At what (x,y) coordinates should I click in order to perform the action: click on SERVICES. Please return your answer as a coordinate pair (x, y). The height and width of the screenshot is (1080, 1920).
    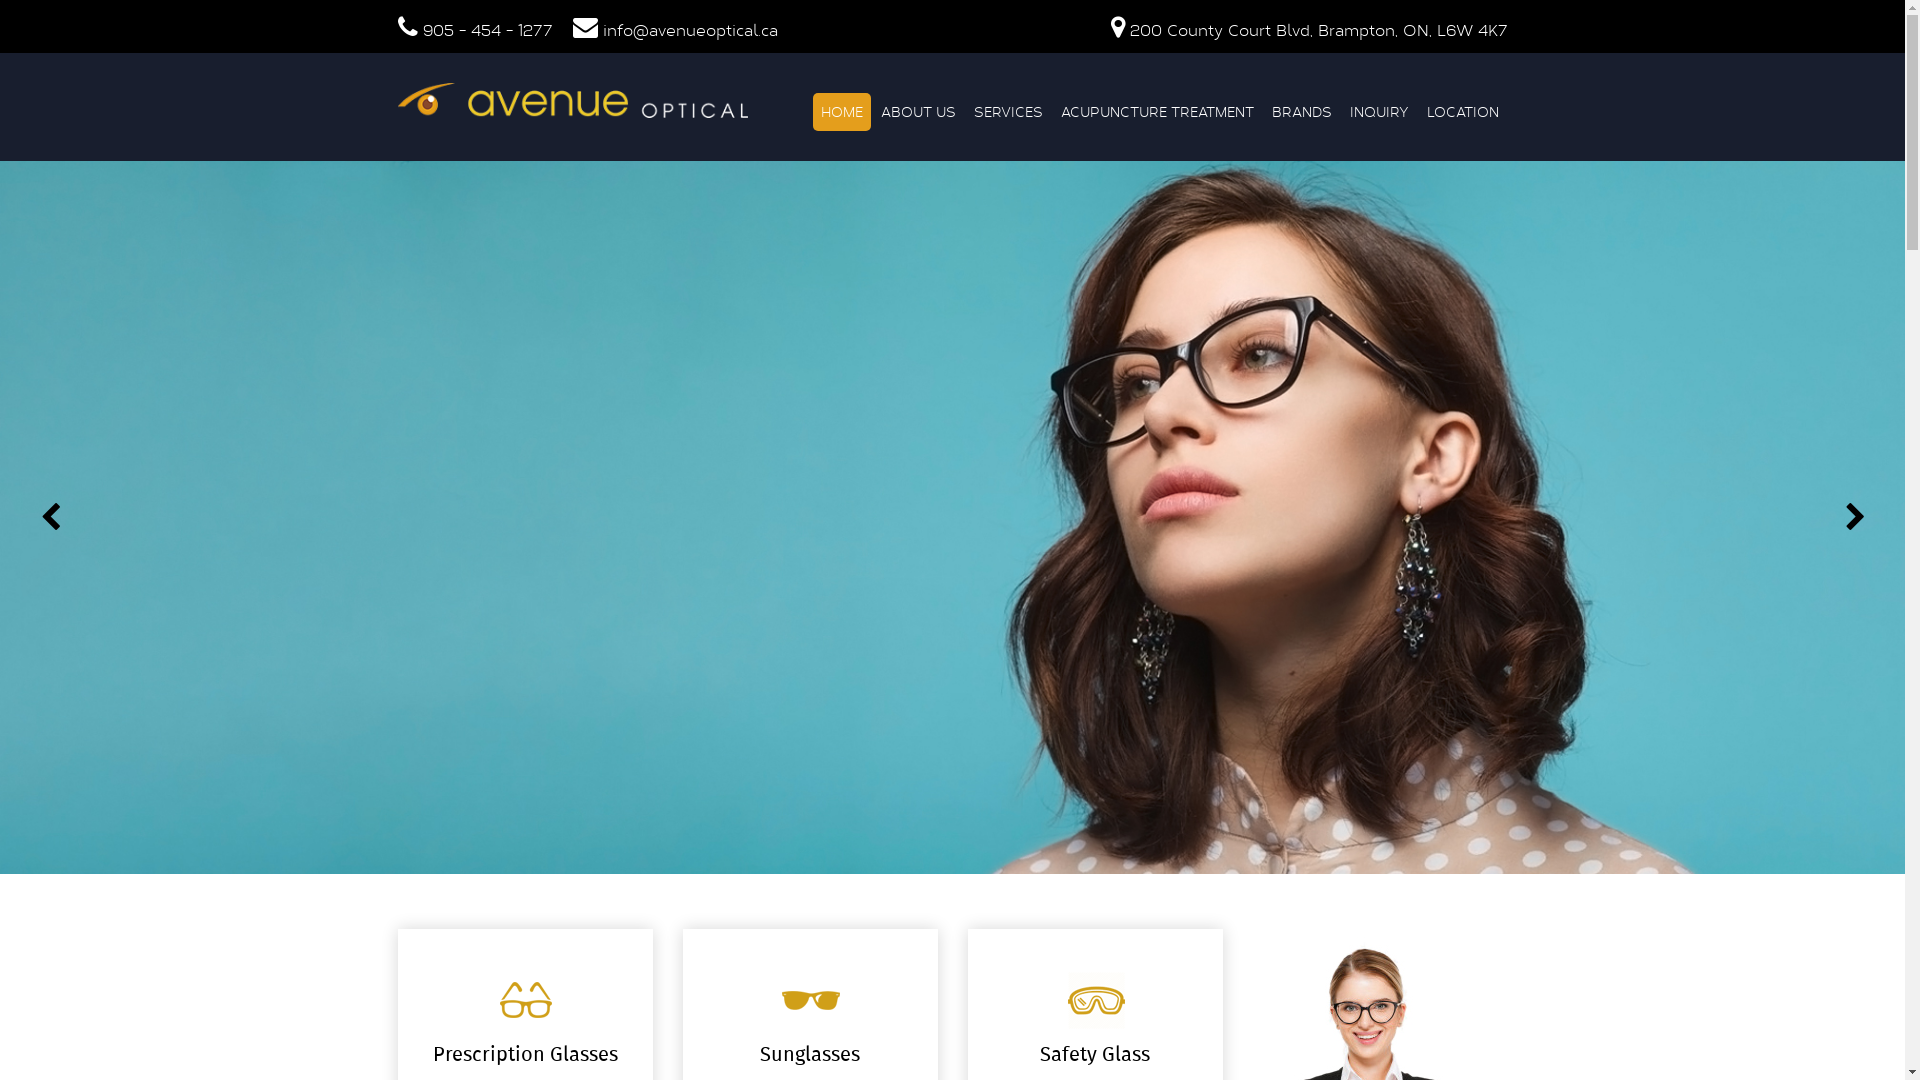
    Looking at the image, I should click on (1008, 112).